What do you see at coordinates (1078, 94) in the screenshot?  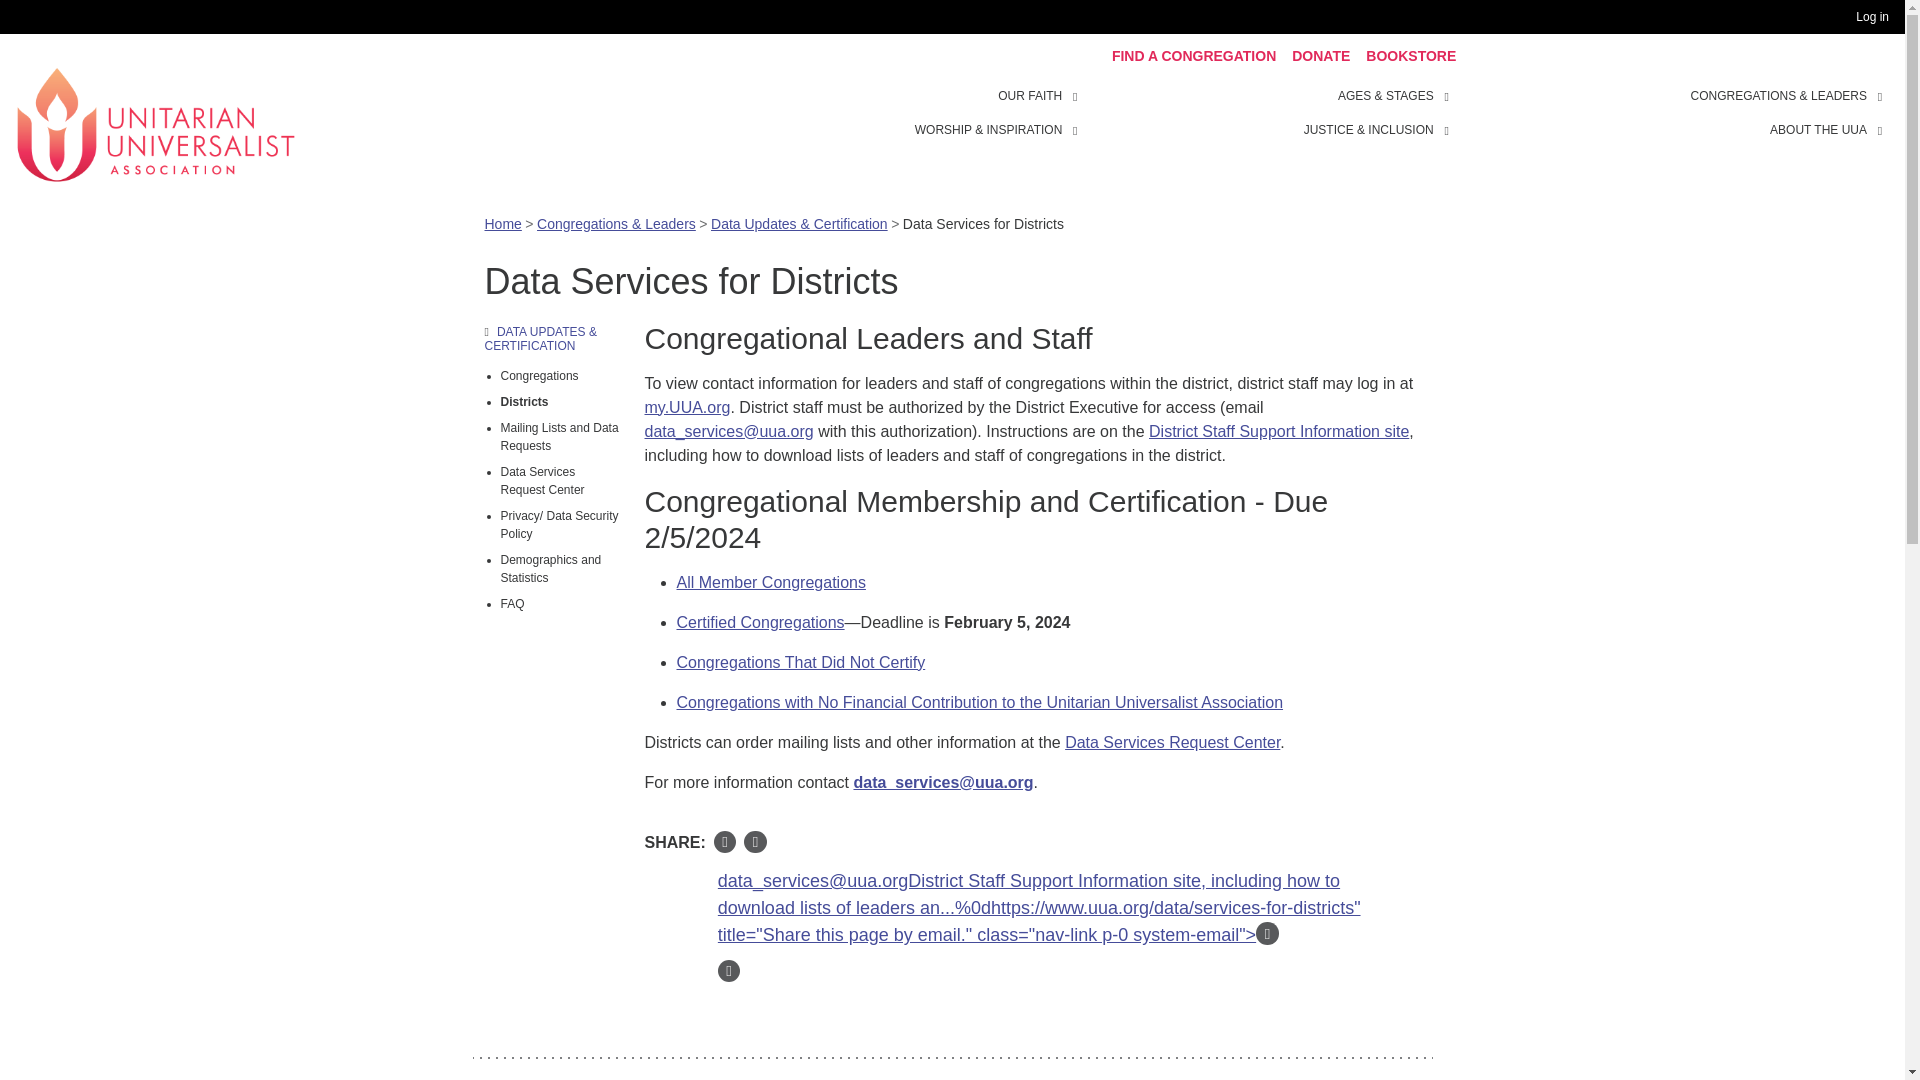 I see `OUR FAITH` at bounding box center [1078, 94].